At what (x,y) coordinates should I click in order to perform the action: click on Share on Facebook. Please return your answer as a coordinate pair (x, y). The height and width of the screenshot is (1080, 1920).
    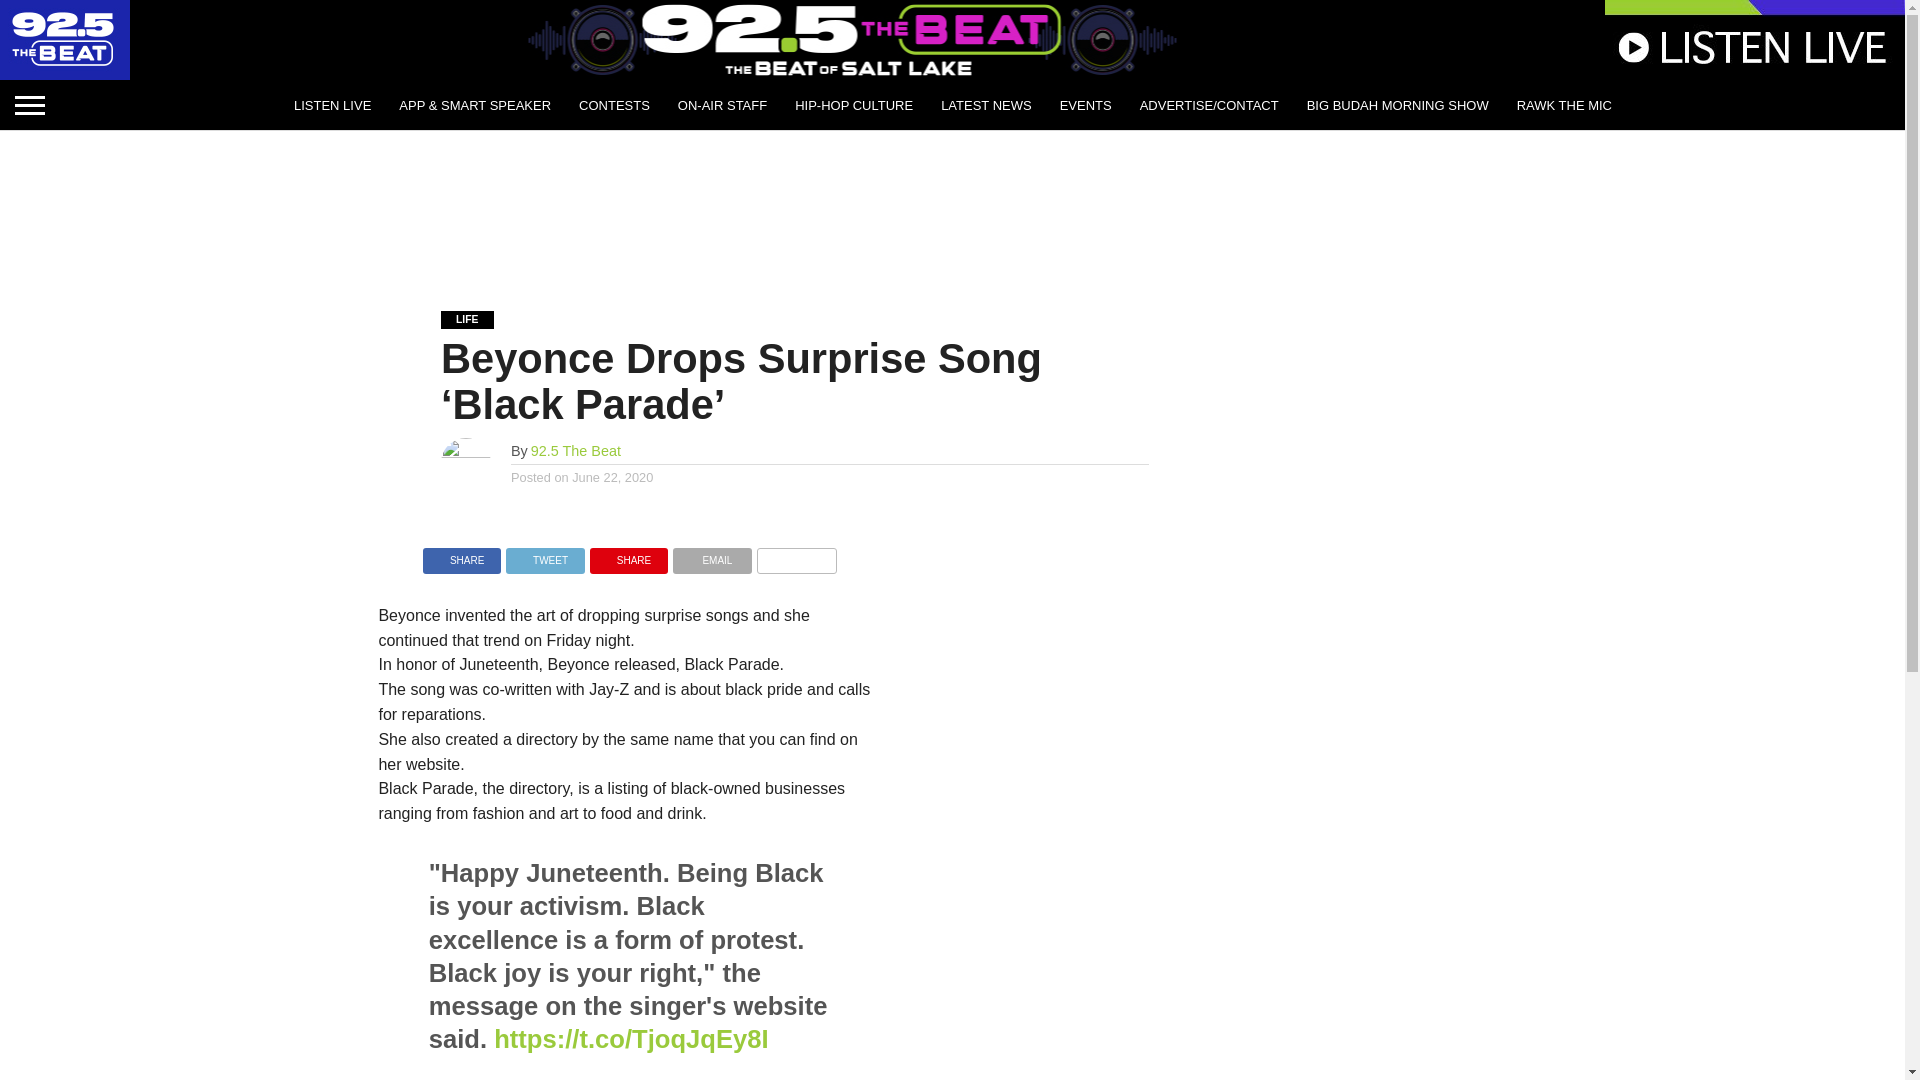
    Looking at the image, I should click on (462, 554).